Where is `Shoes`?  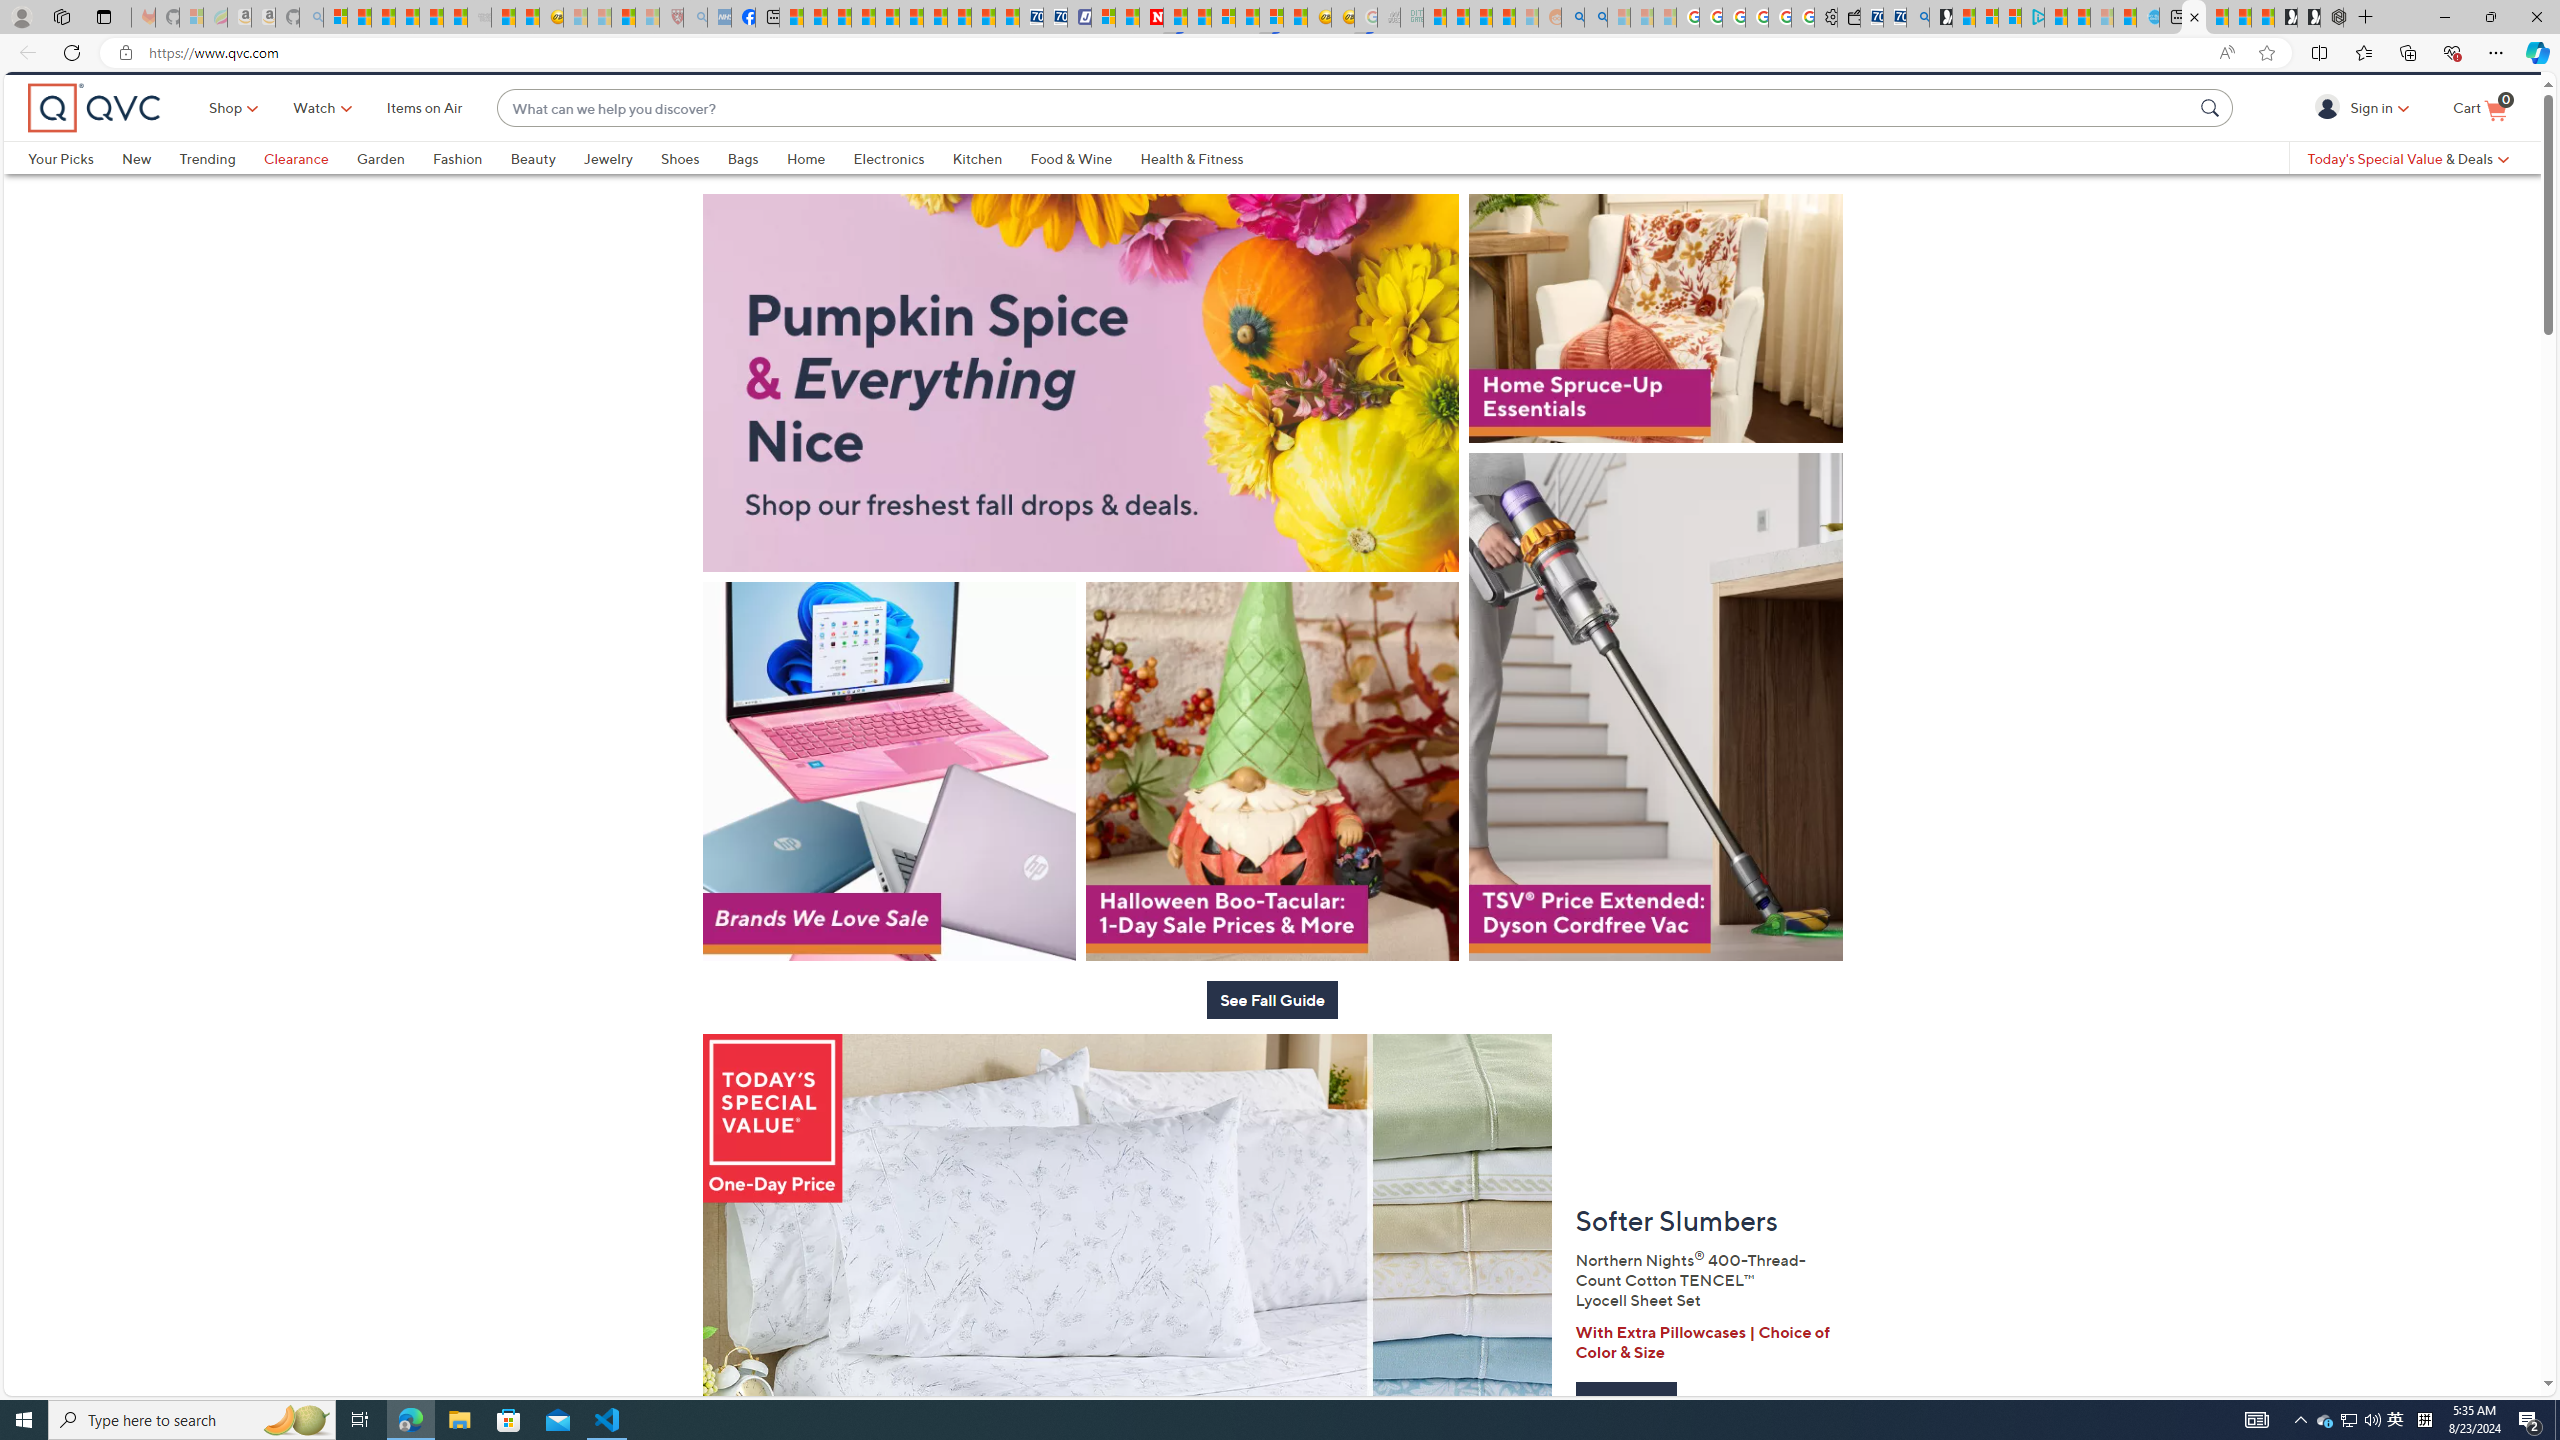 Shoes is located at coordinates (679, 192).